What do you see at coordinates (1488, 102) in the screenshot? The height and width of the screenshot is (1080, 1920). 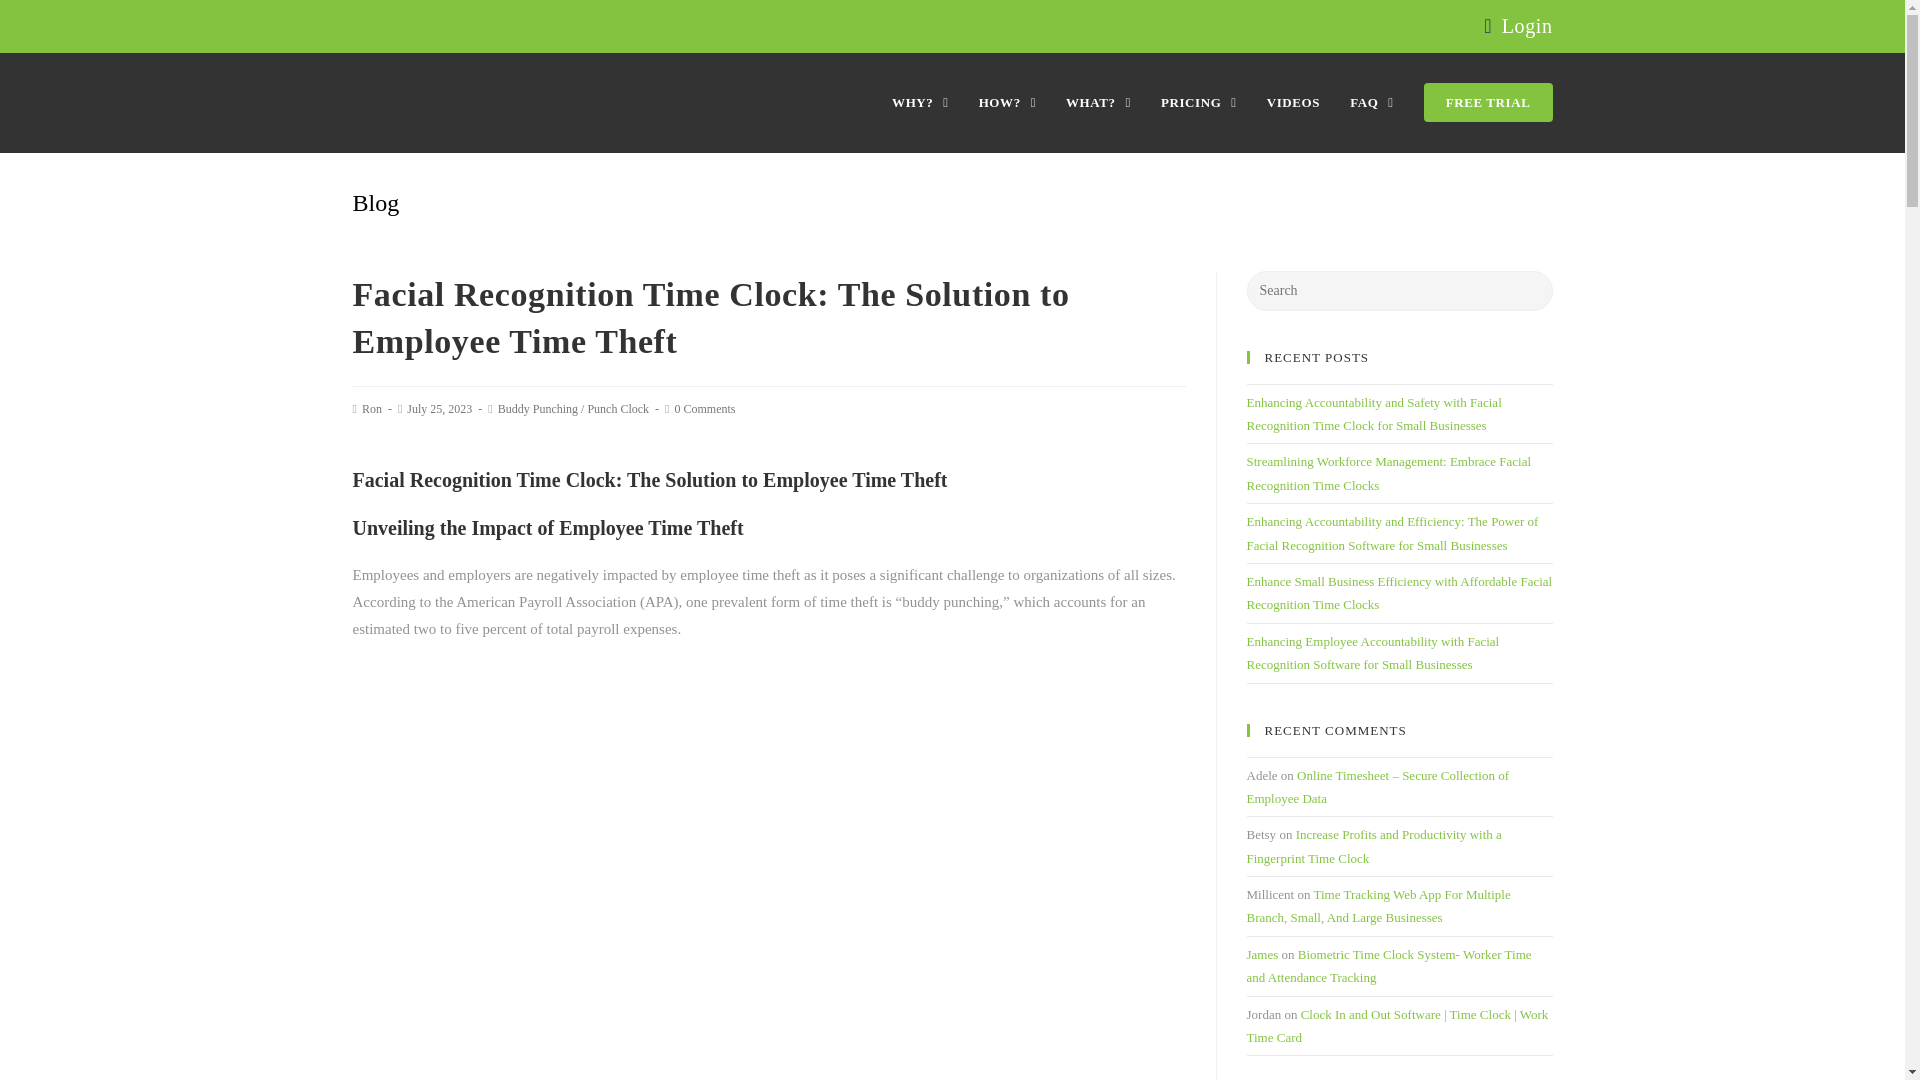 I see `FREE TRIAL` at bounding box center [1488, 102].